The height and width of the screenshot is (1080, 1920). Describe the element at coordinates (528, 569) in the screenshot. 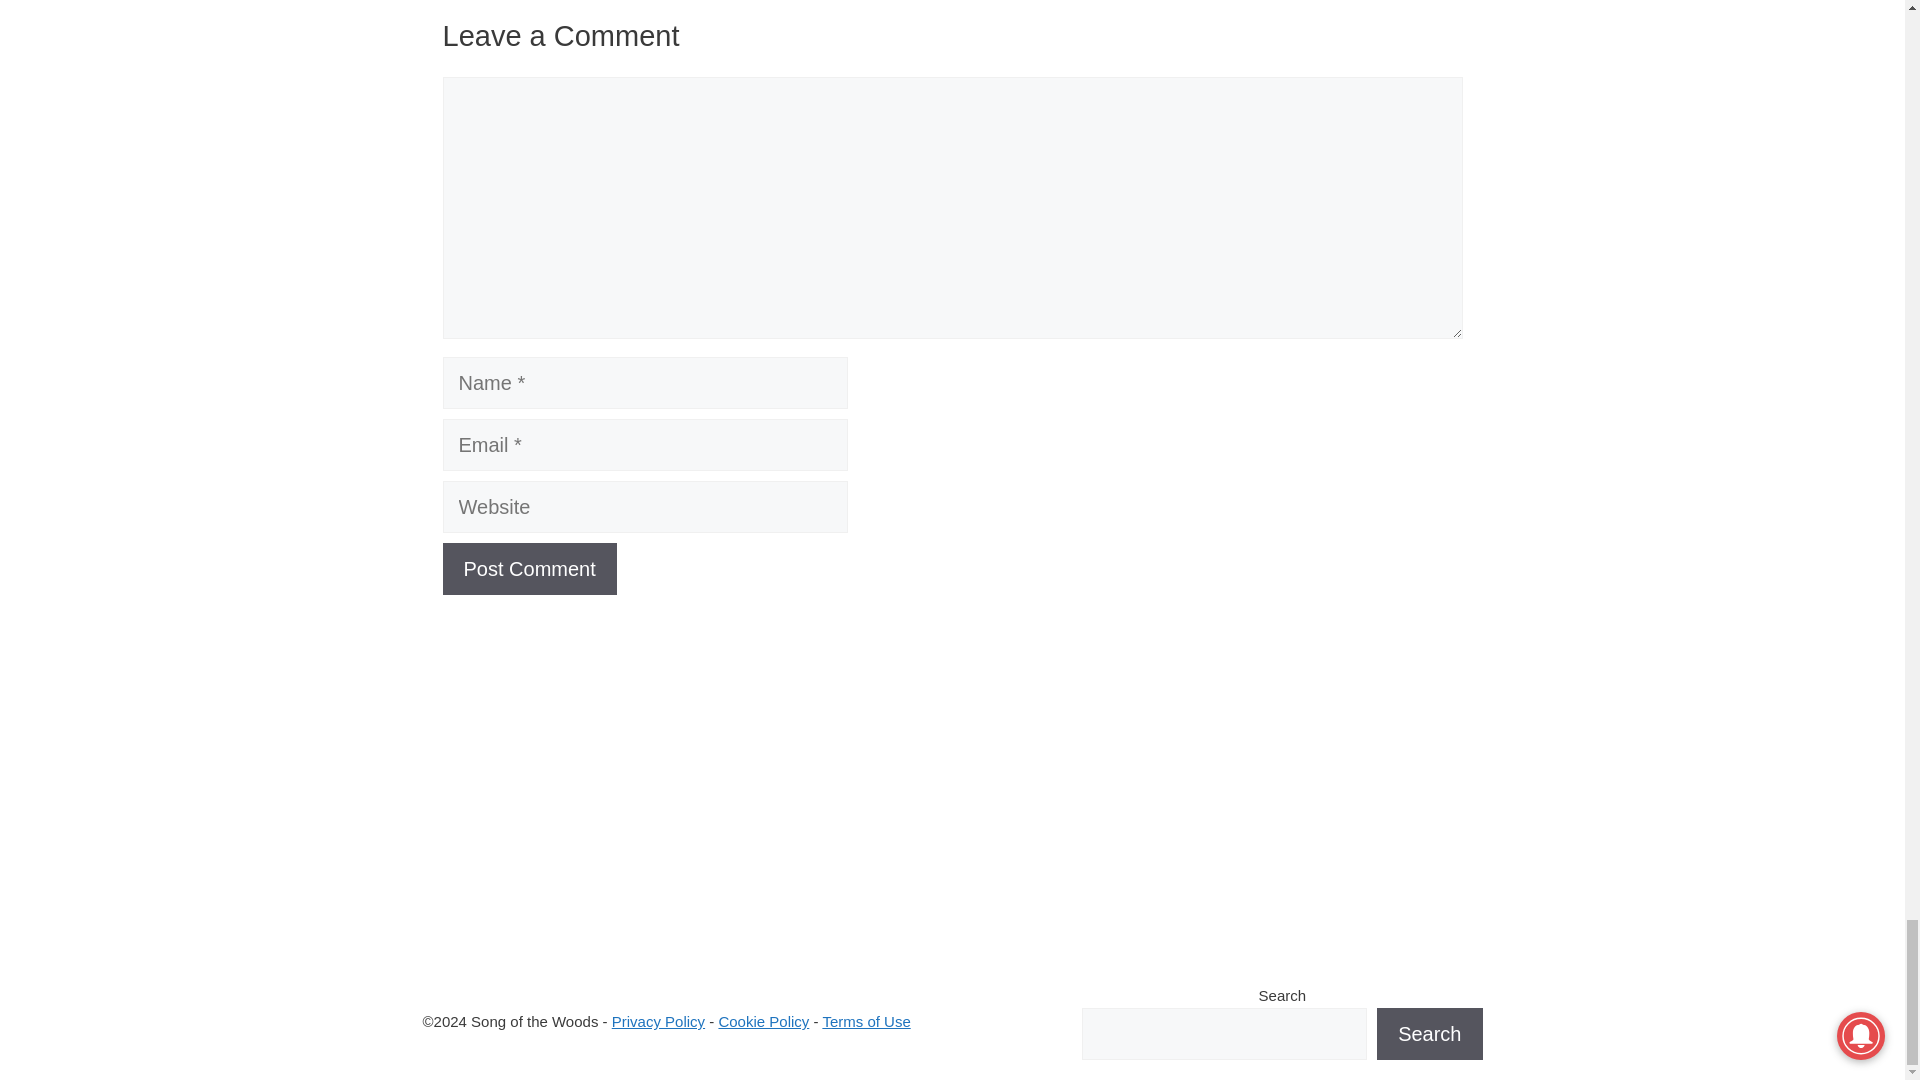

I see `Post Comment` at that location.